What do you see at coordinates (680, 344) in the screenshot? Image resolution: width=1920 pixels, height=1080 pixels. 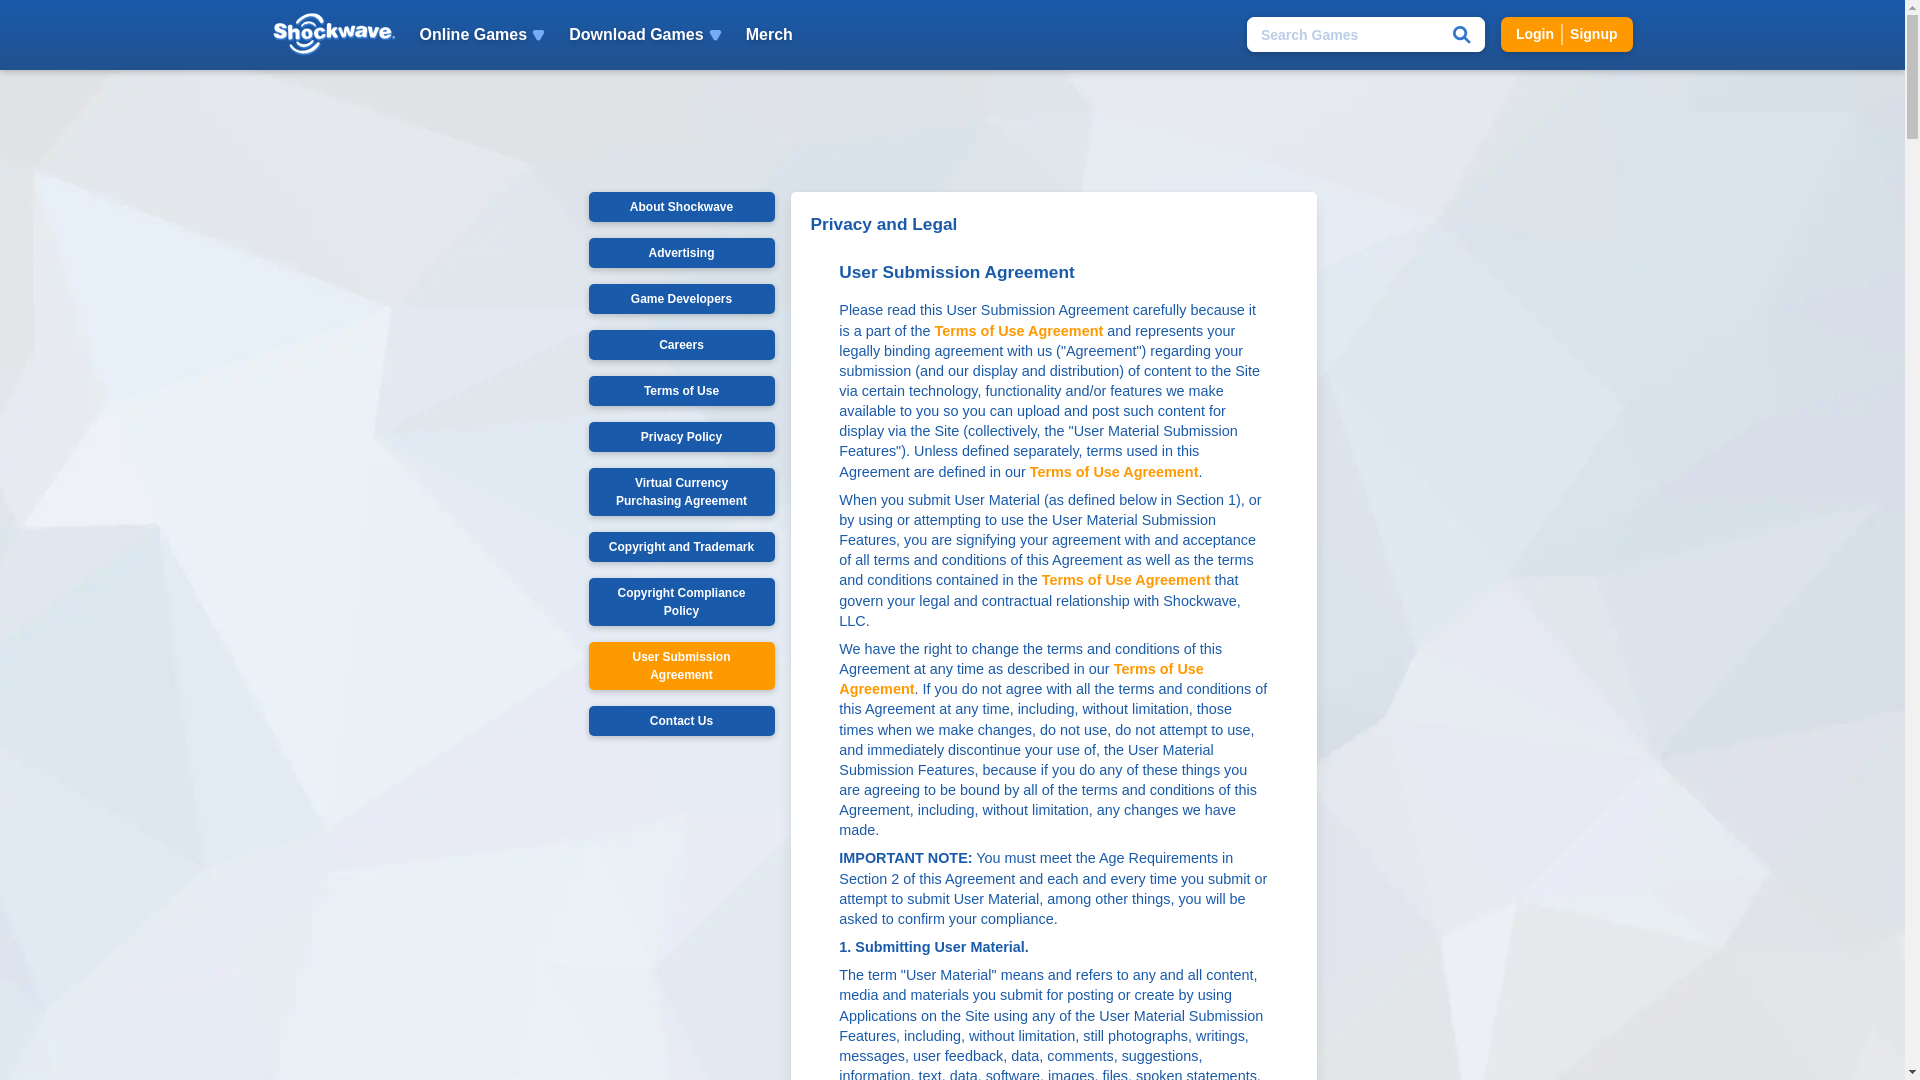 I see `Copyright and Trademark` at bounding box center [680, 344].